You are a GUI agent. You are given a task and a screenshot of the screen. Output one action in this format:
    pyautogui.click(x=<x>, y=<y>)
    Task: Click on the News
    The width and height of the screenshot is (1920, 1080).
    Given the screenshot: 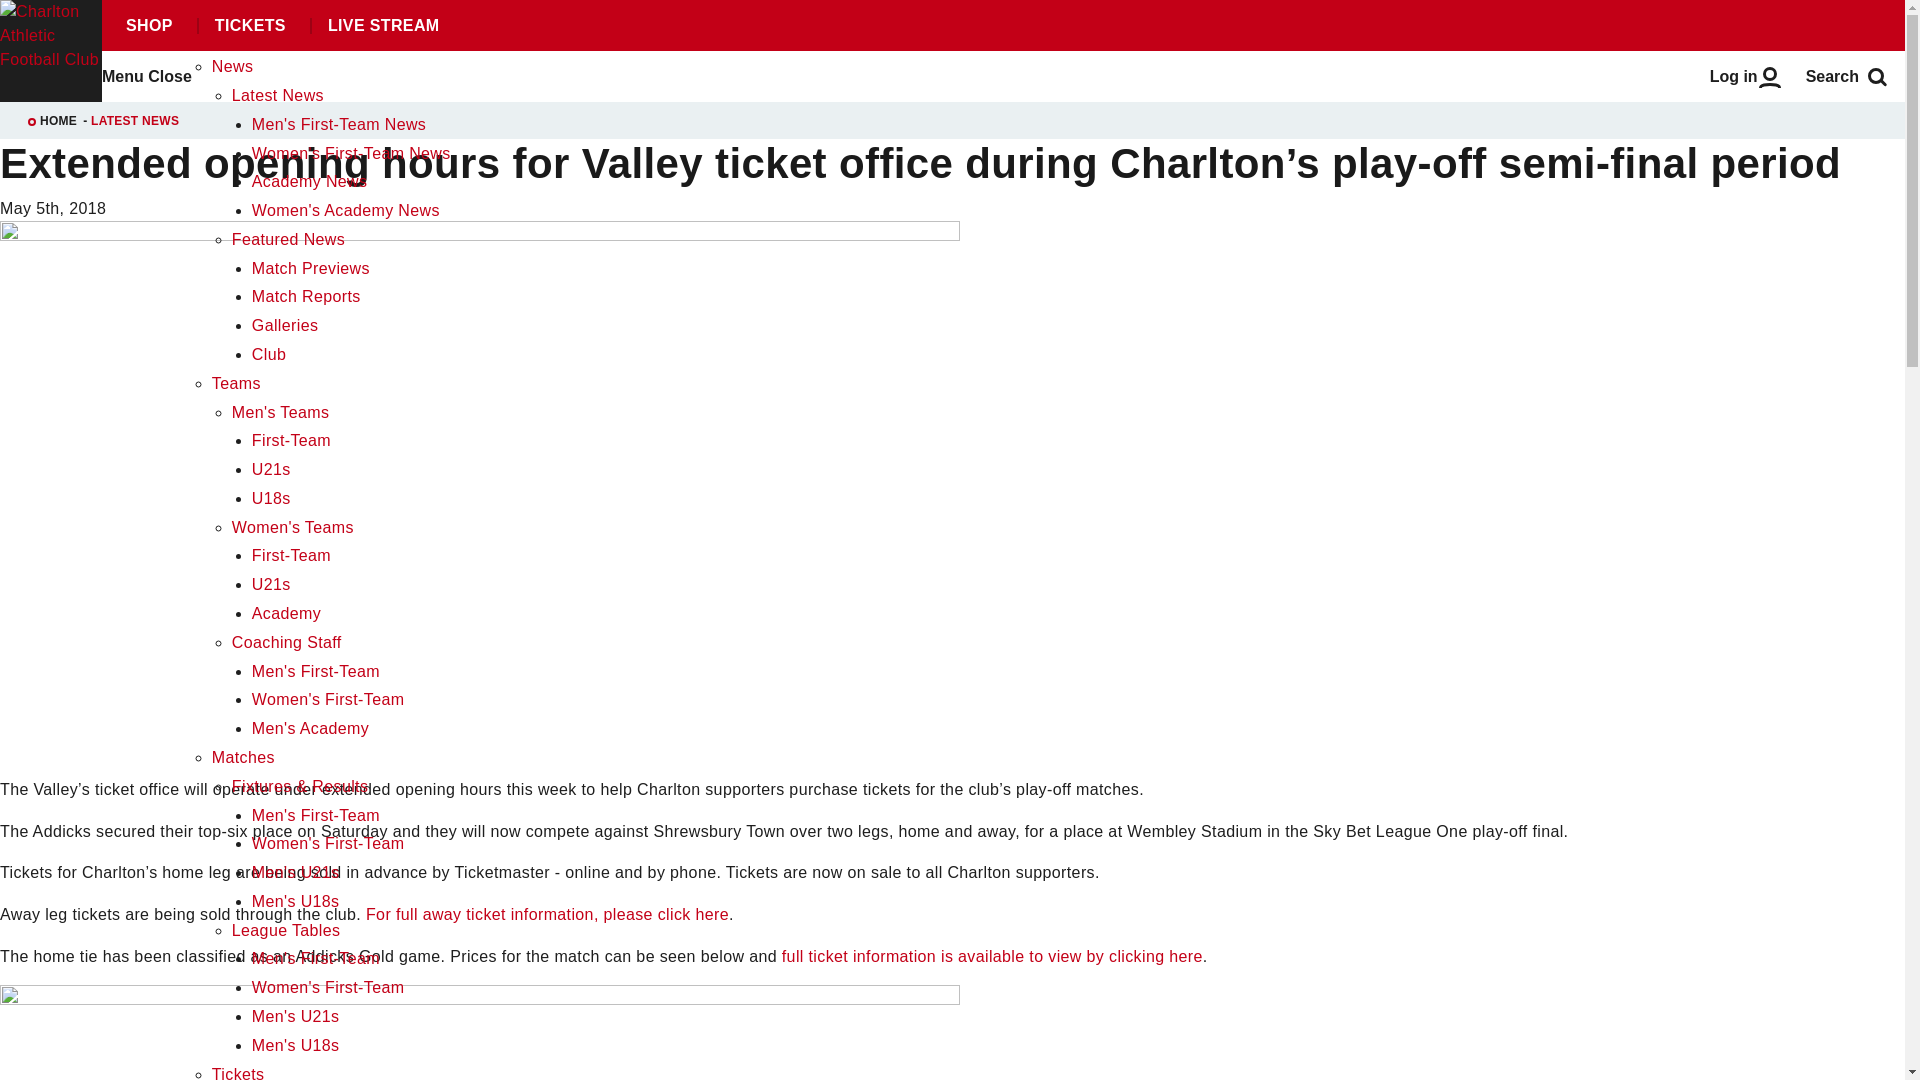 What is the action you would take?
    pyautogui.click(x=232, y=66)
    